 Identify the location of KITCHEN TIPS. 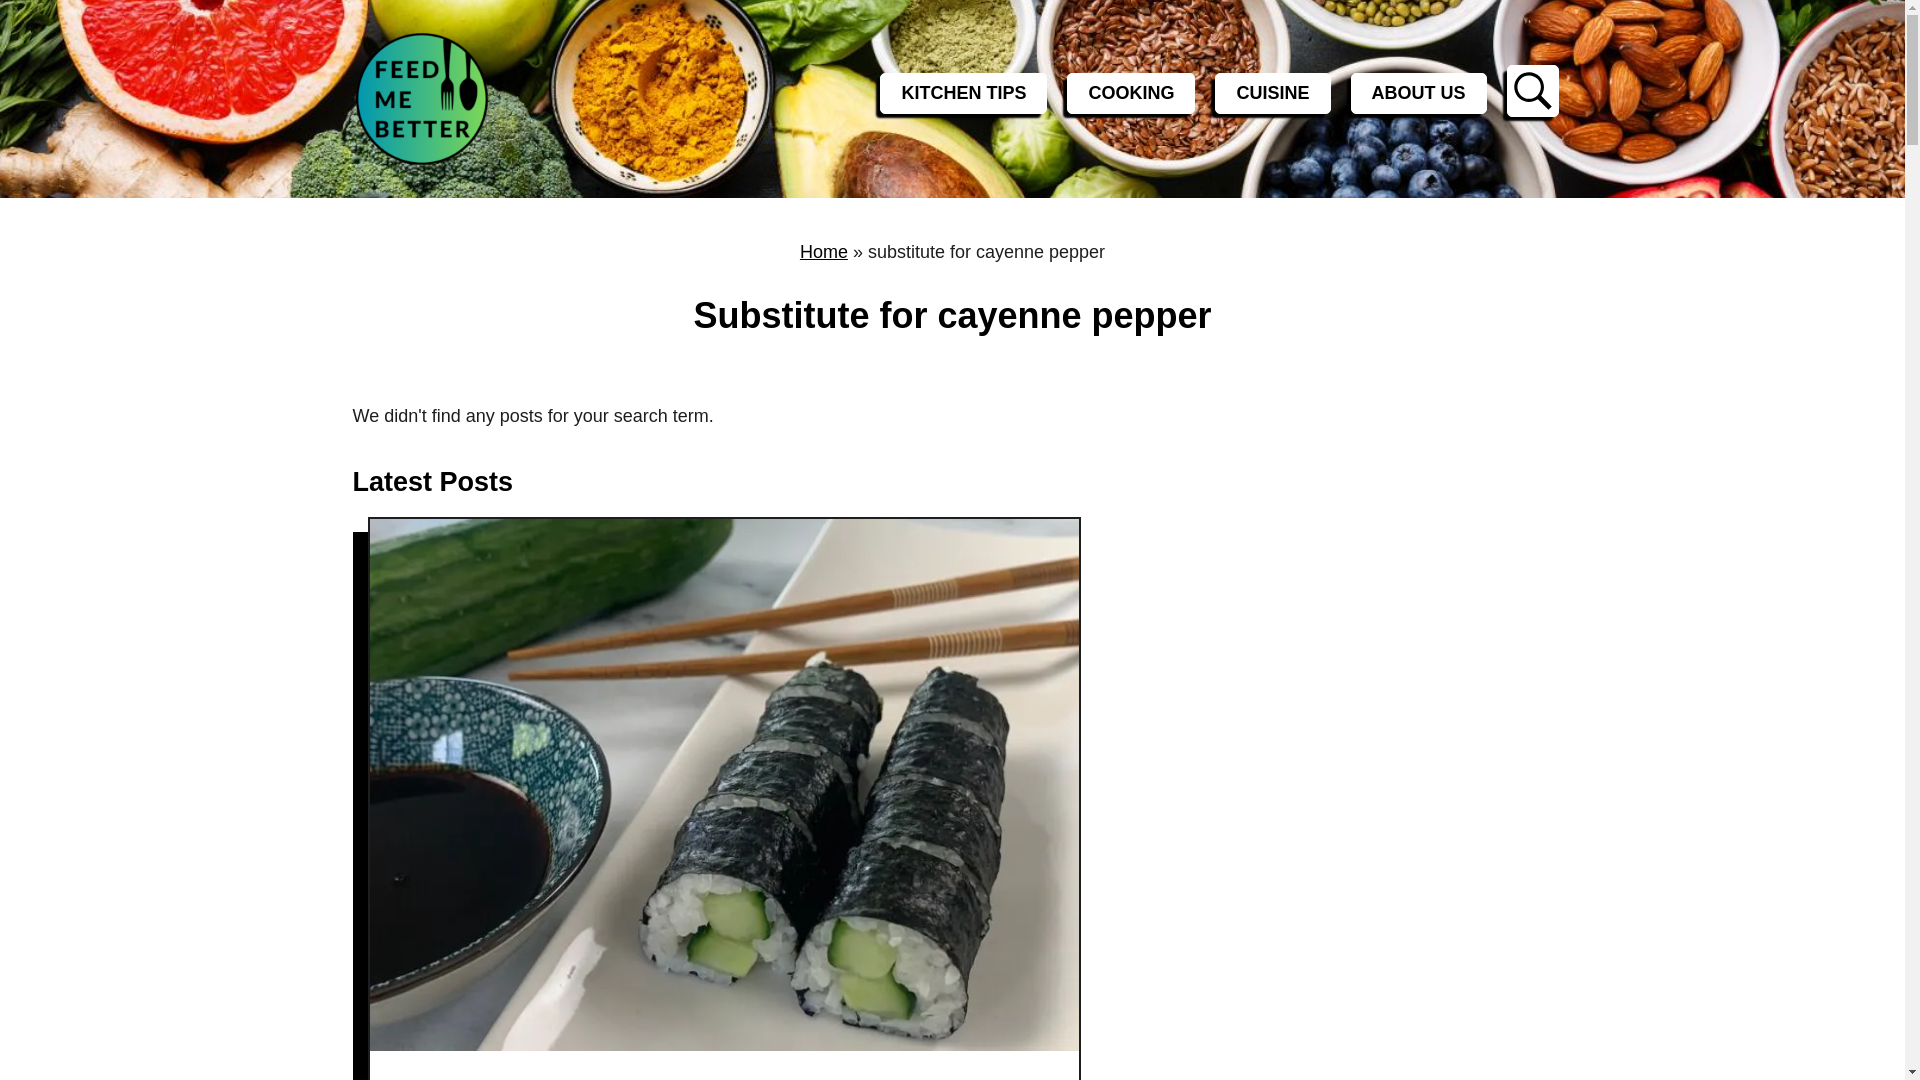
(962, 94).